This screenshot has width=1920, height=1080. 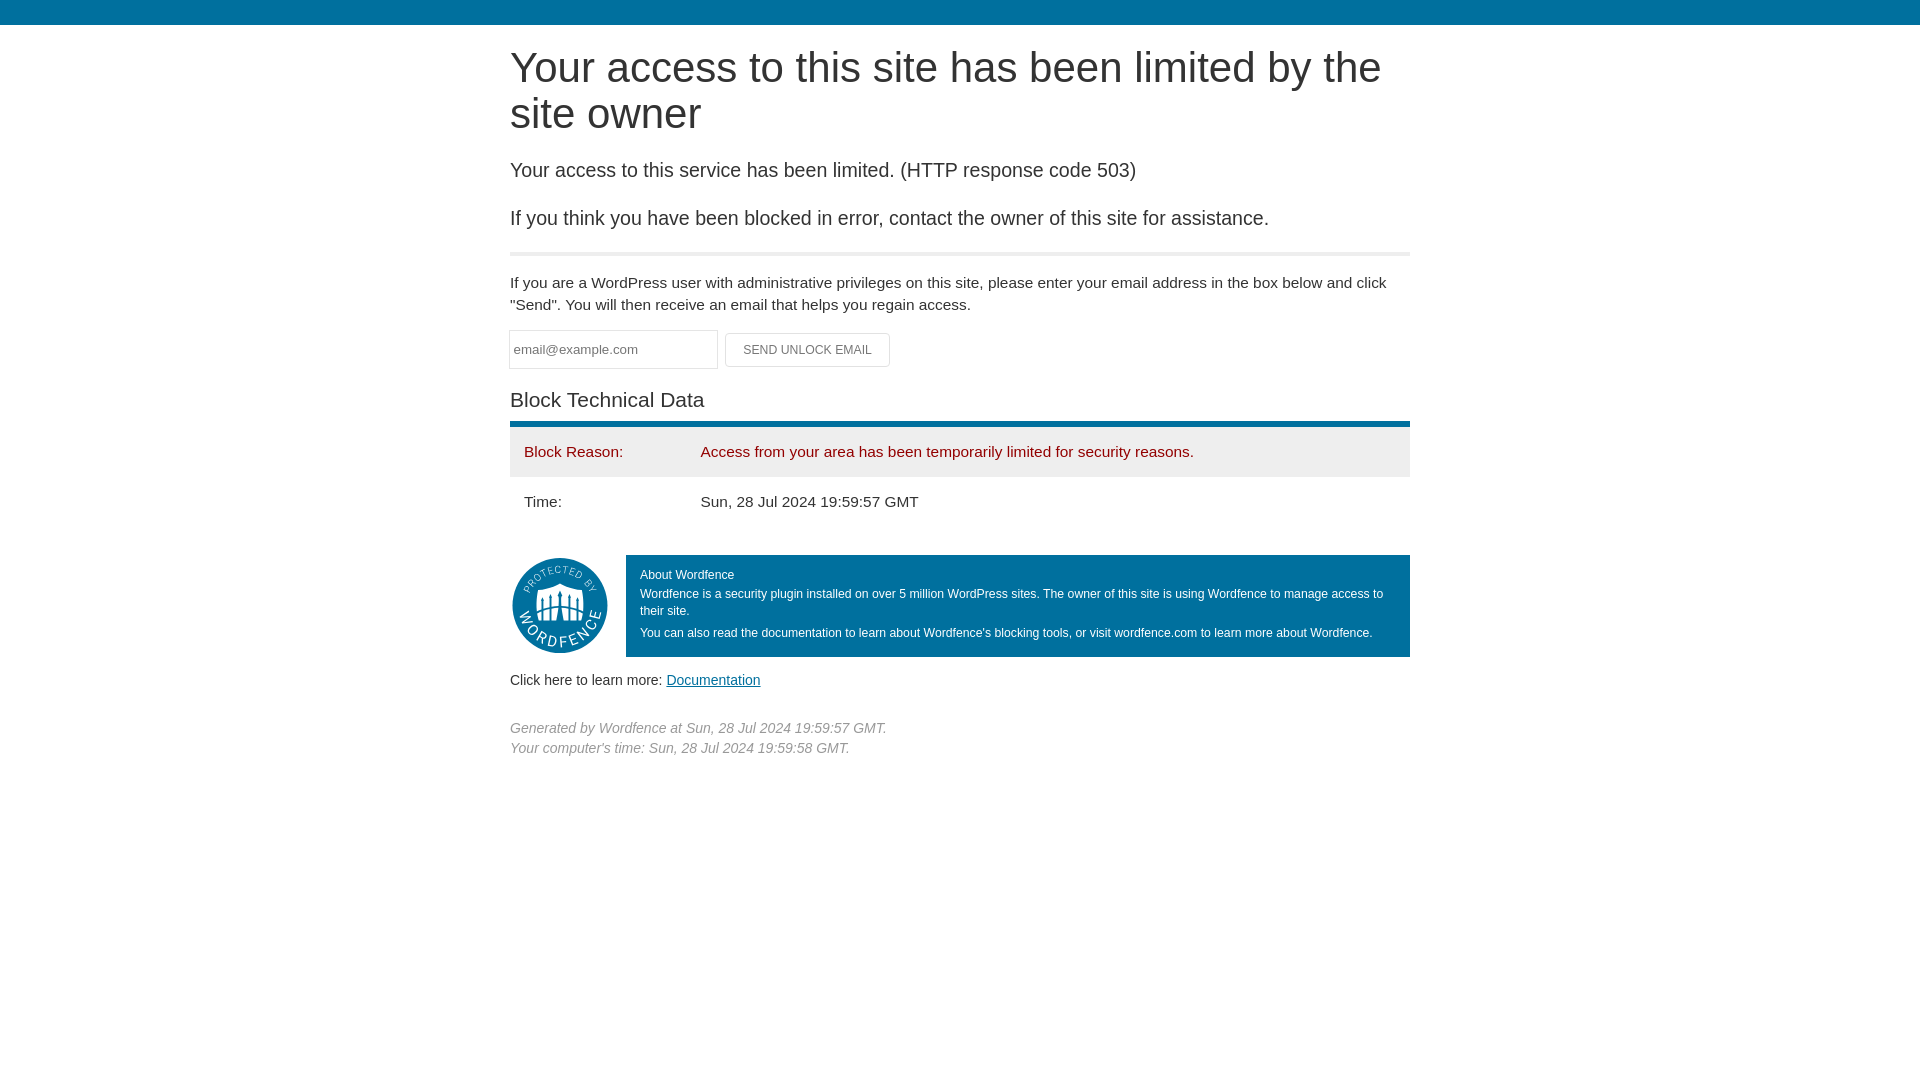 What do you see at coordinates (808, 350) in the screenshot?
I see `Send Unlock Email` at bounding box center [808, 350].